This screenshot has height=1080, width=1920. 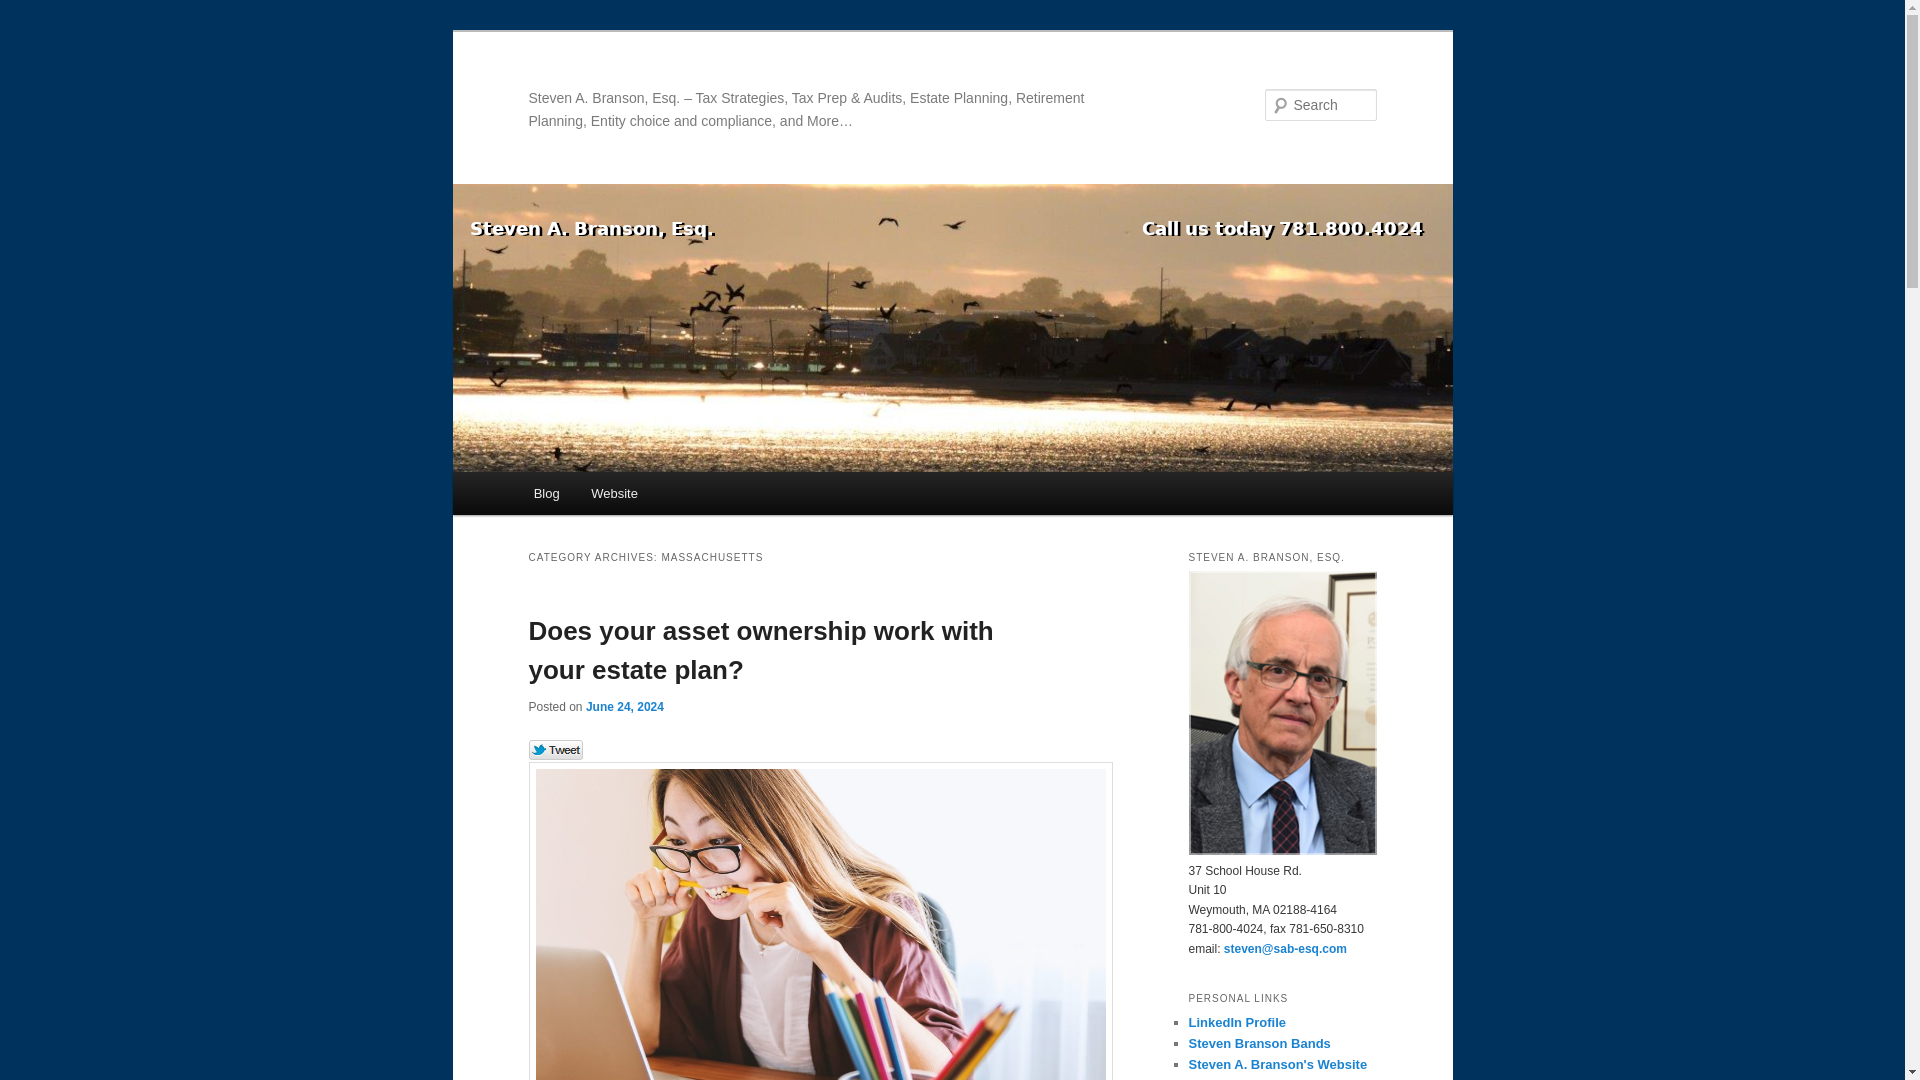 What do you see at coordinates (556, 750) in the screenshot?
I see `Tweet` at bounding box center [556, 750].